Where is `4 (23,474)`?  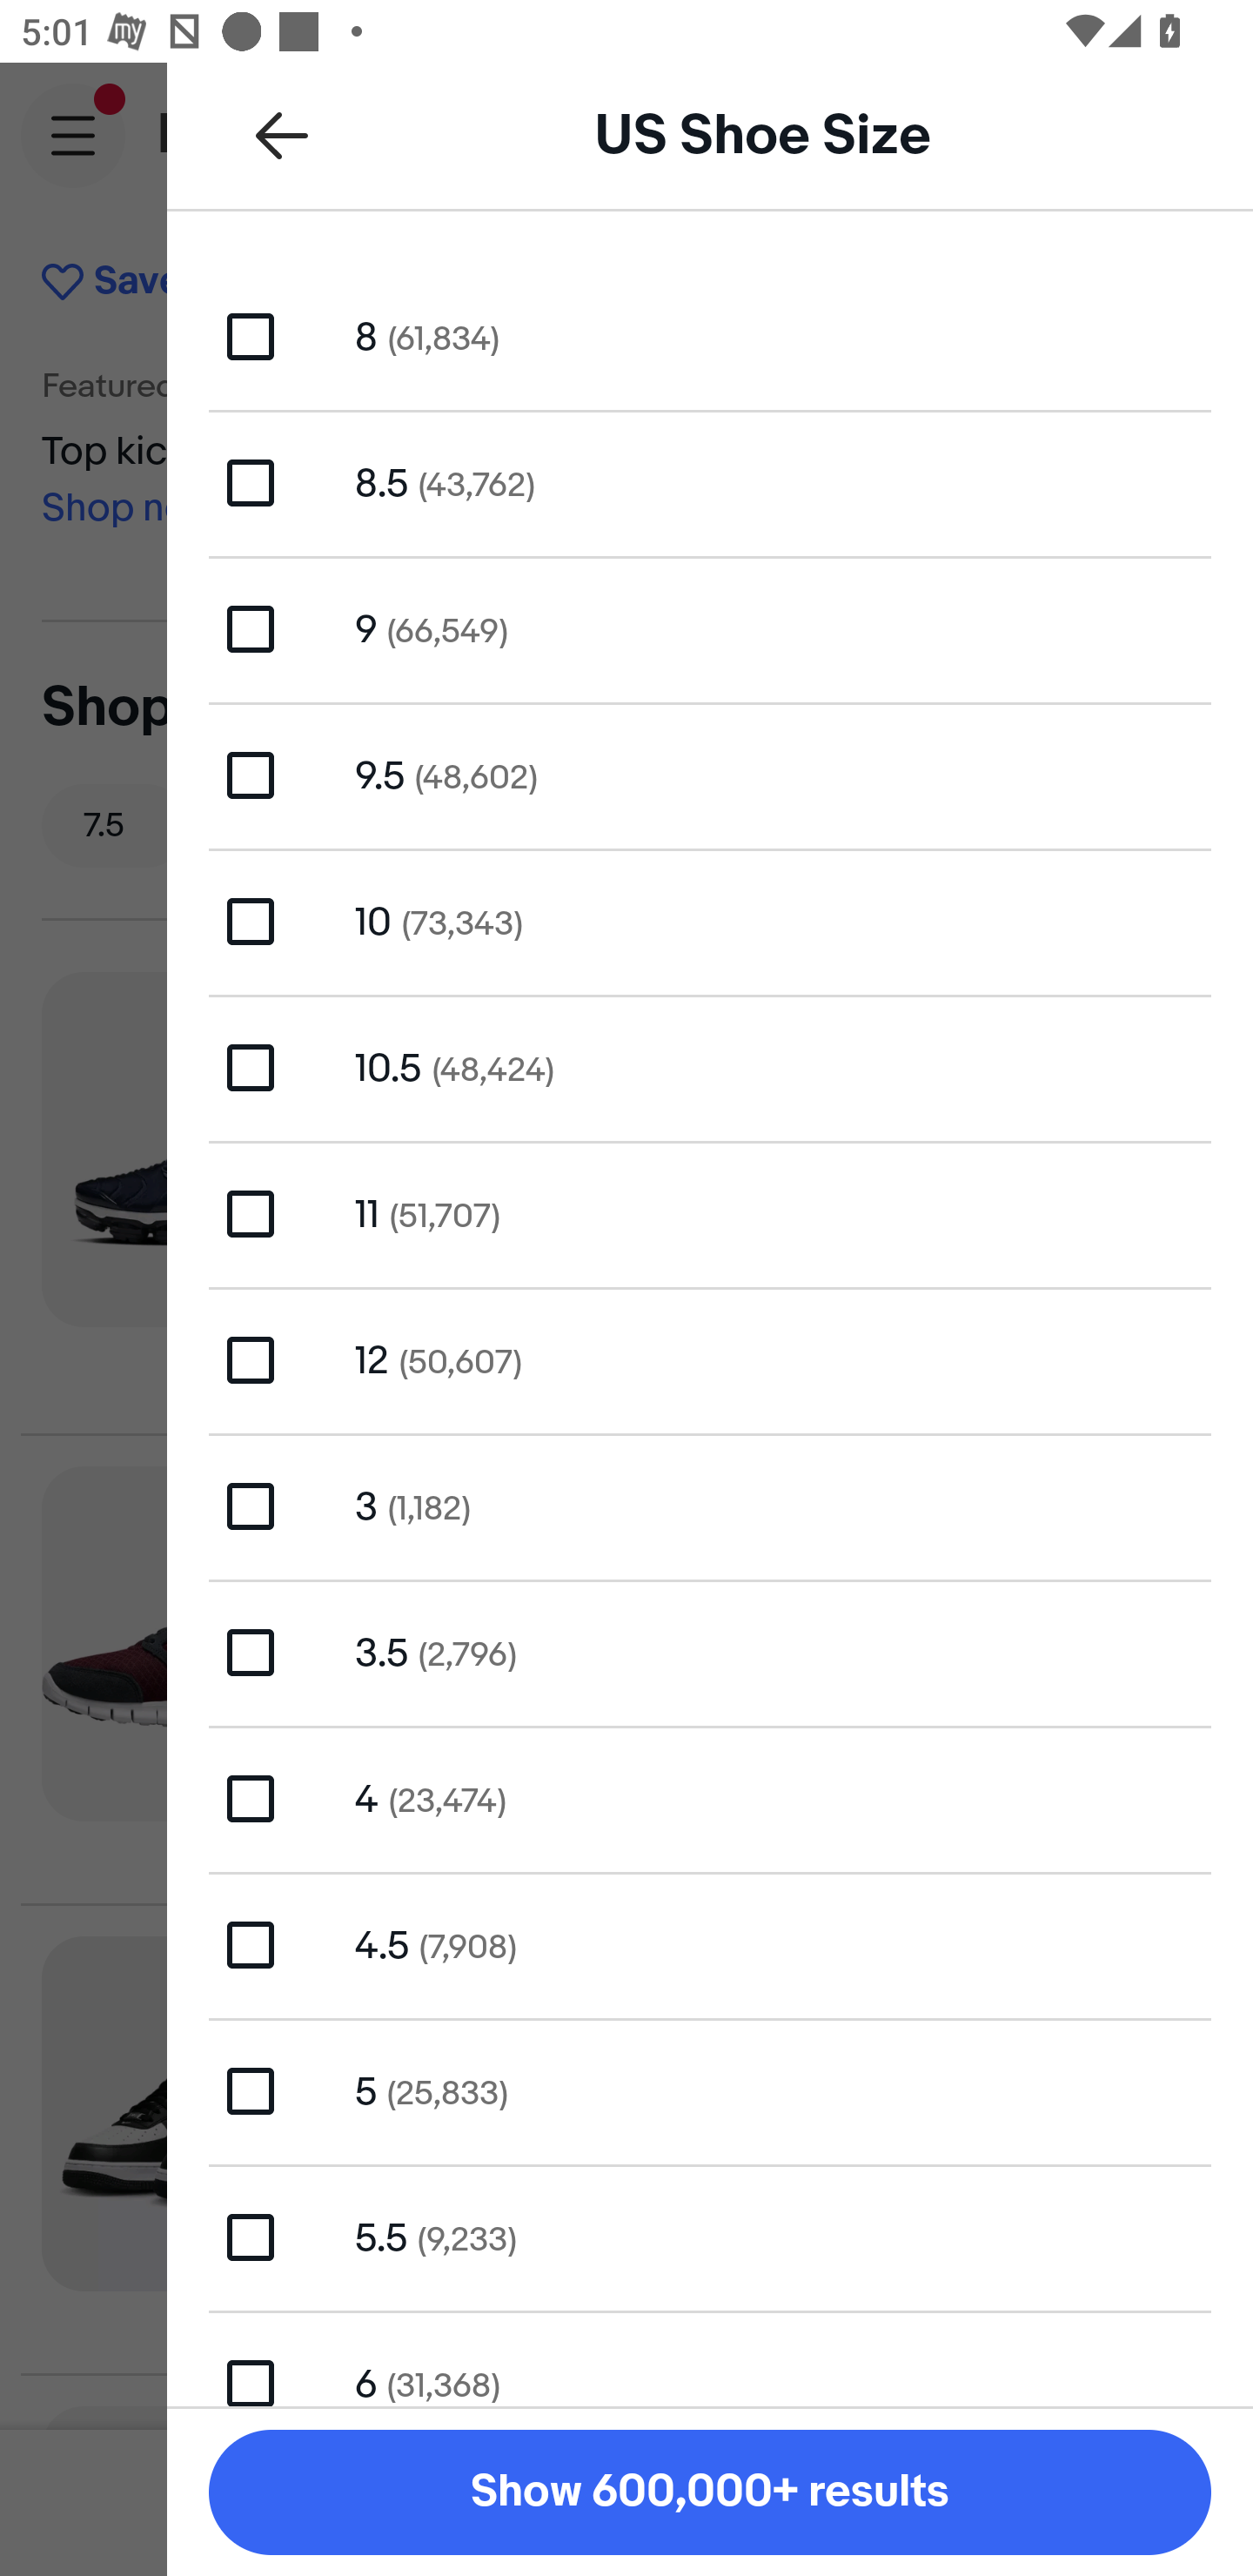 4 (23,474) is located at coordinates (710, 1799).